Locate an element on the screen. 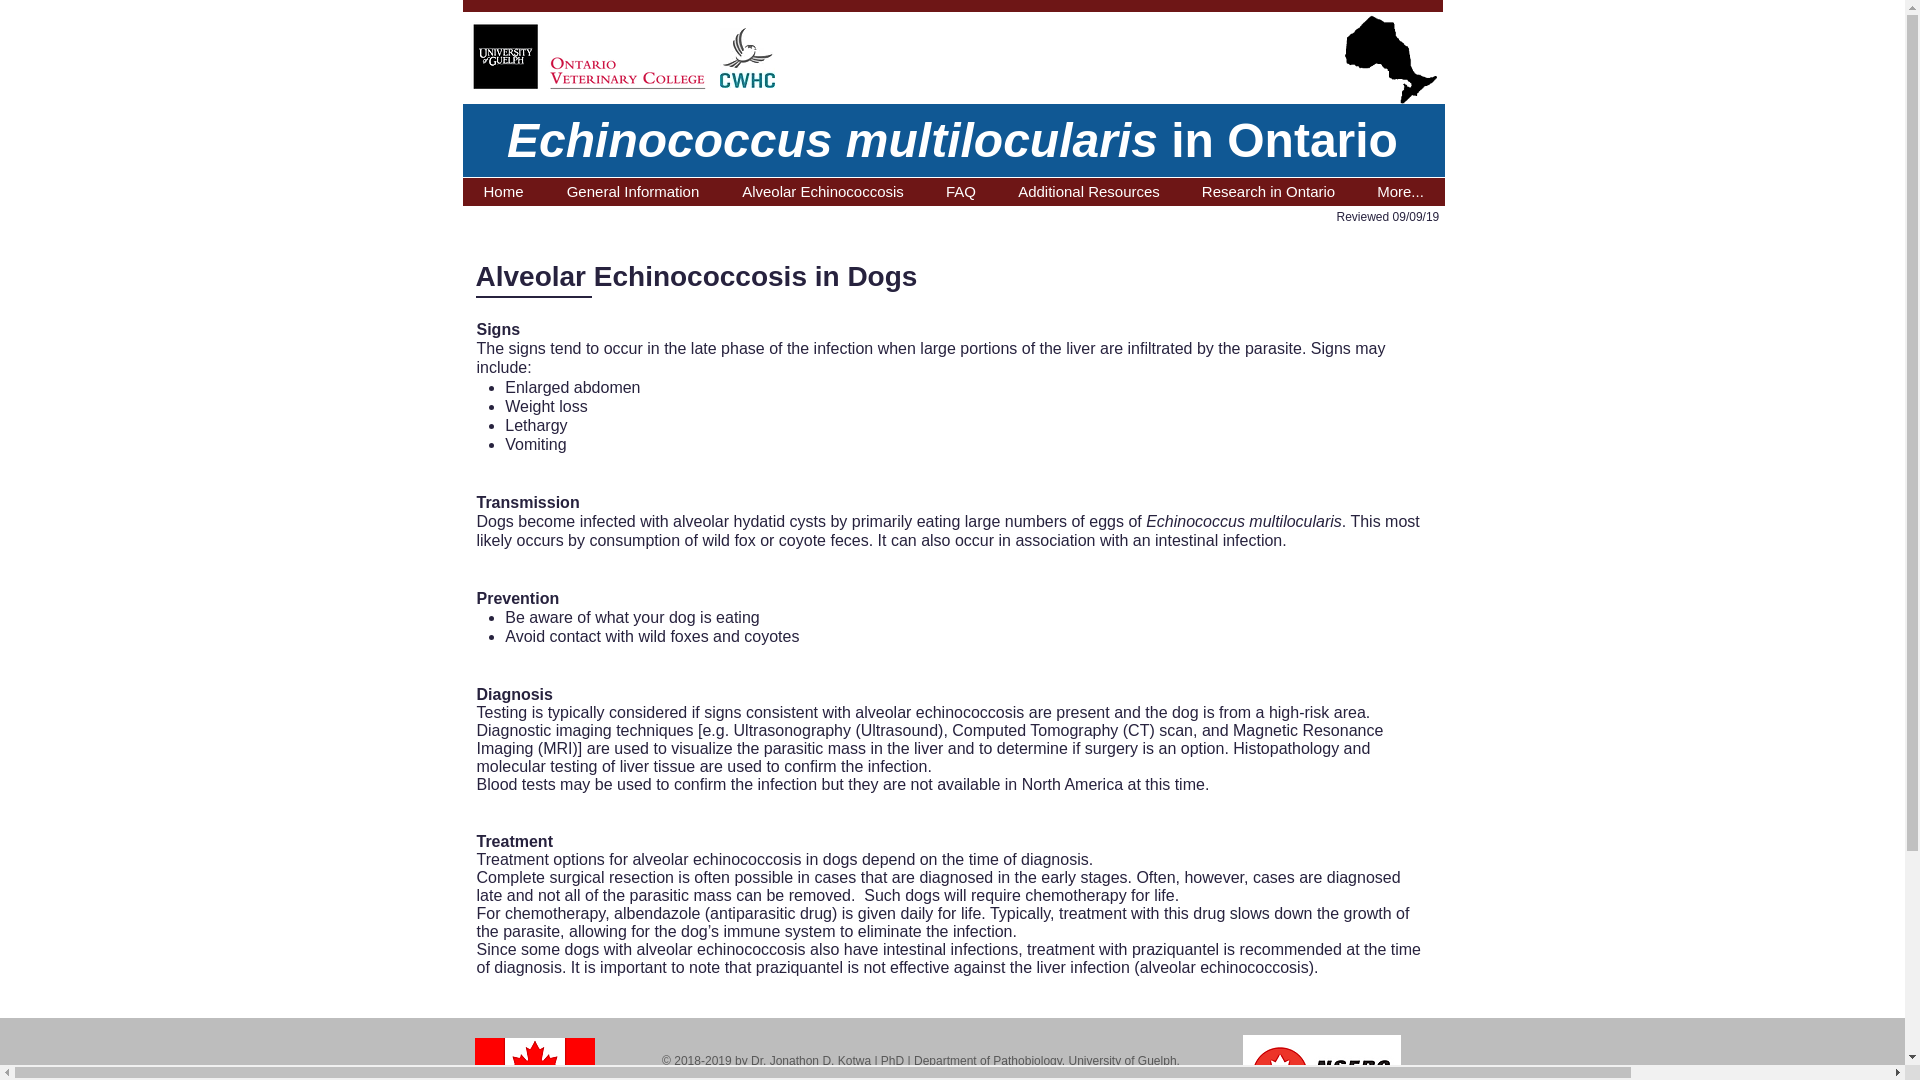  Alveolar Echinococcosis is located at coordinates (822, 192).